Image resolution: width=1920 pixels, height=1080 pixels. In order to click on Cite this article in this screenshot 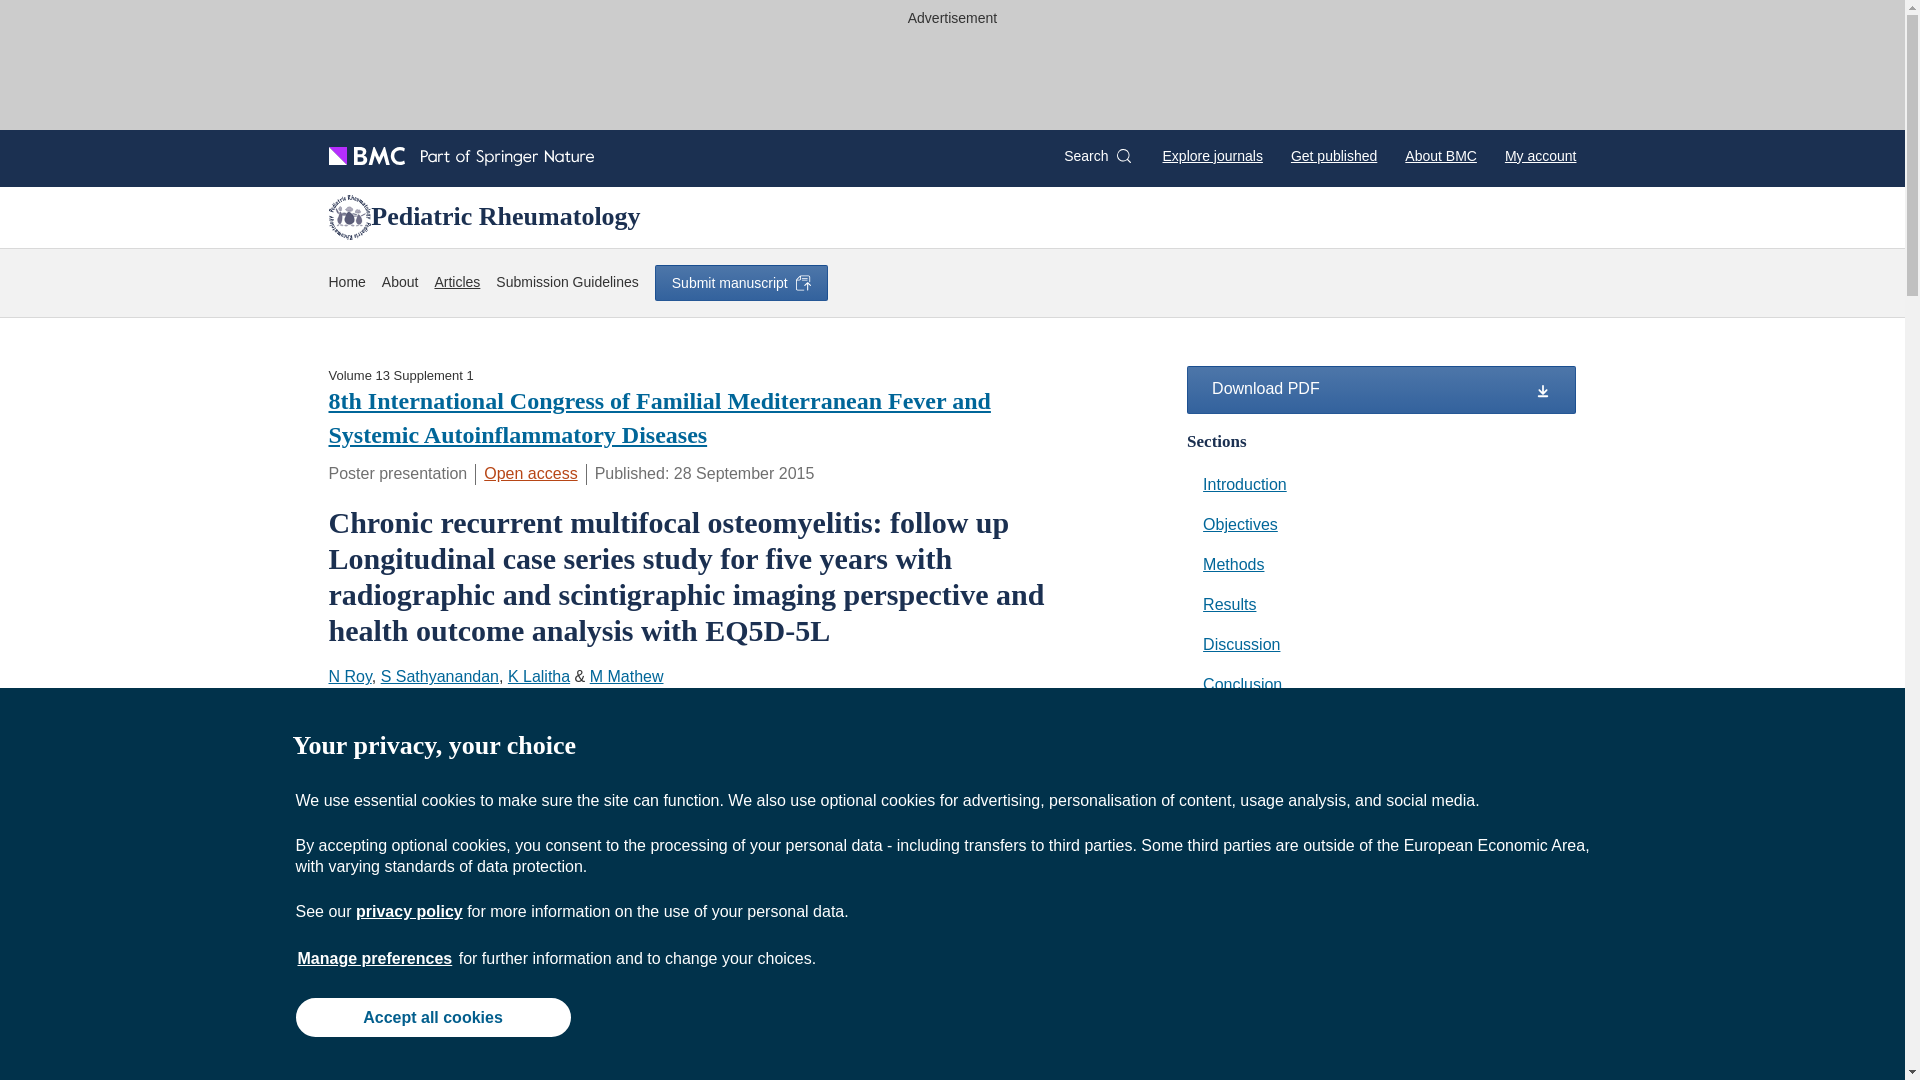, I will do `click(803, 716)`.